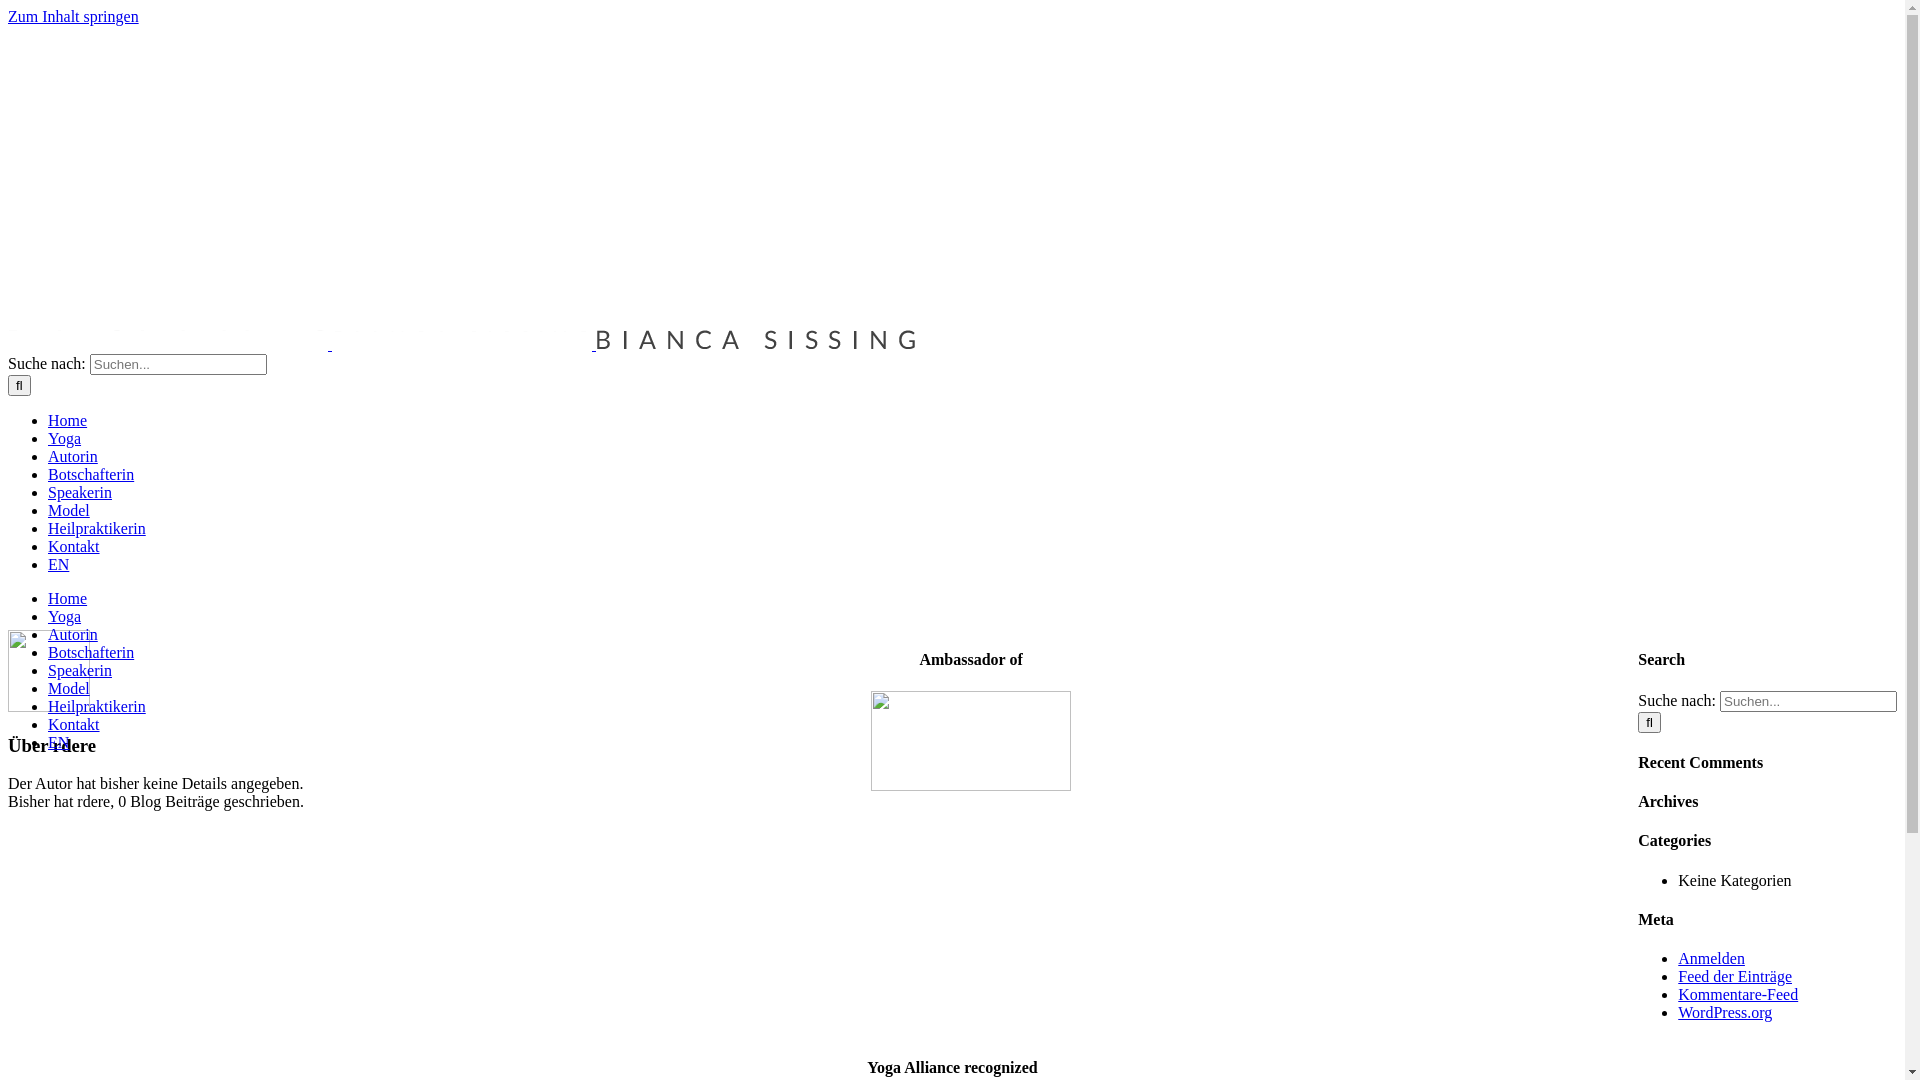 Image resolution: width=1920 pixels, height=1080 pixels. Describe the element at coordinates (80, 492) in the screenshot. I see `Speakerin` at that location.